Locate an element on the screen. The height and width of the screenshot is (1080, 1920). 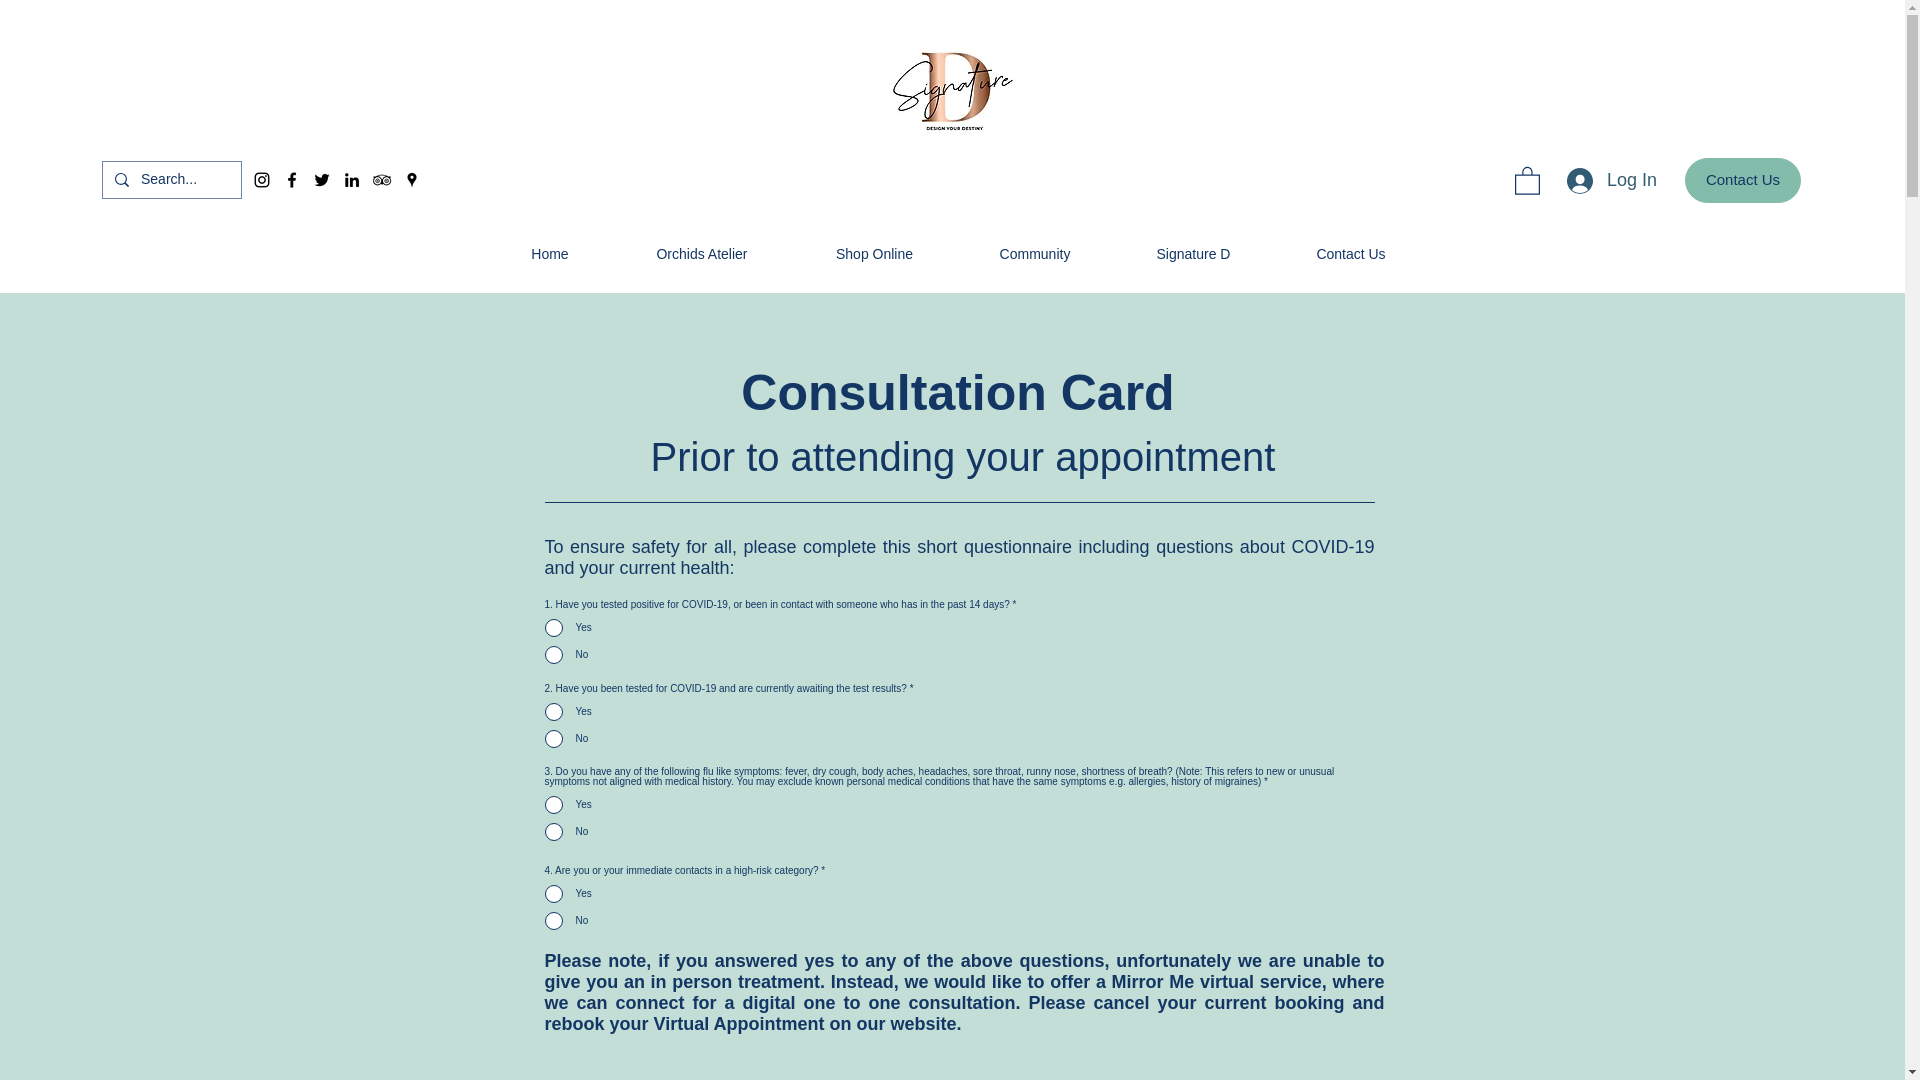
Orchids Atelier is located at coordinates (702, 253).